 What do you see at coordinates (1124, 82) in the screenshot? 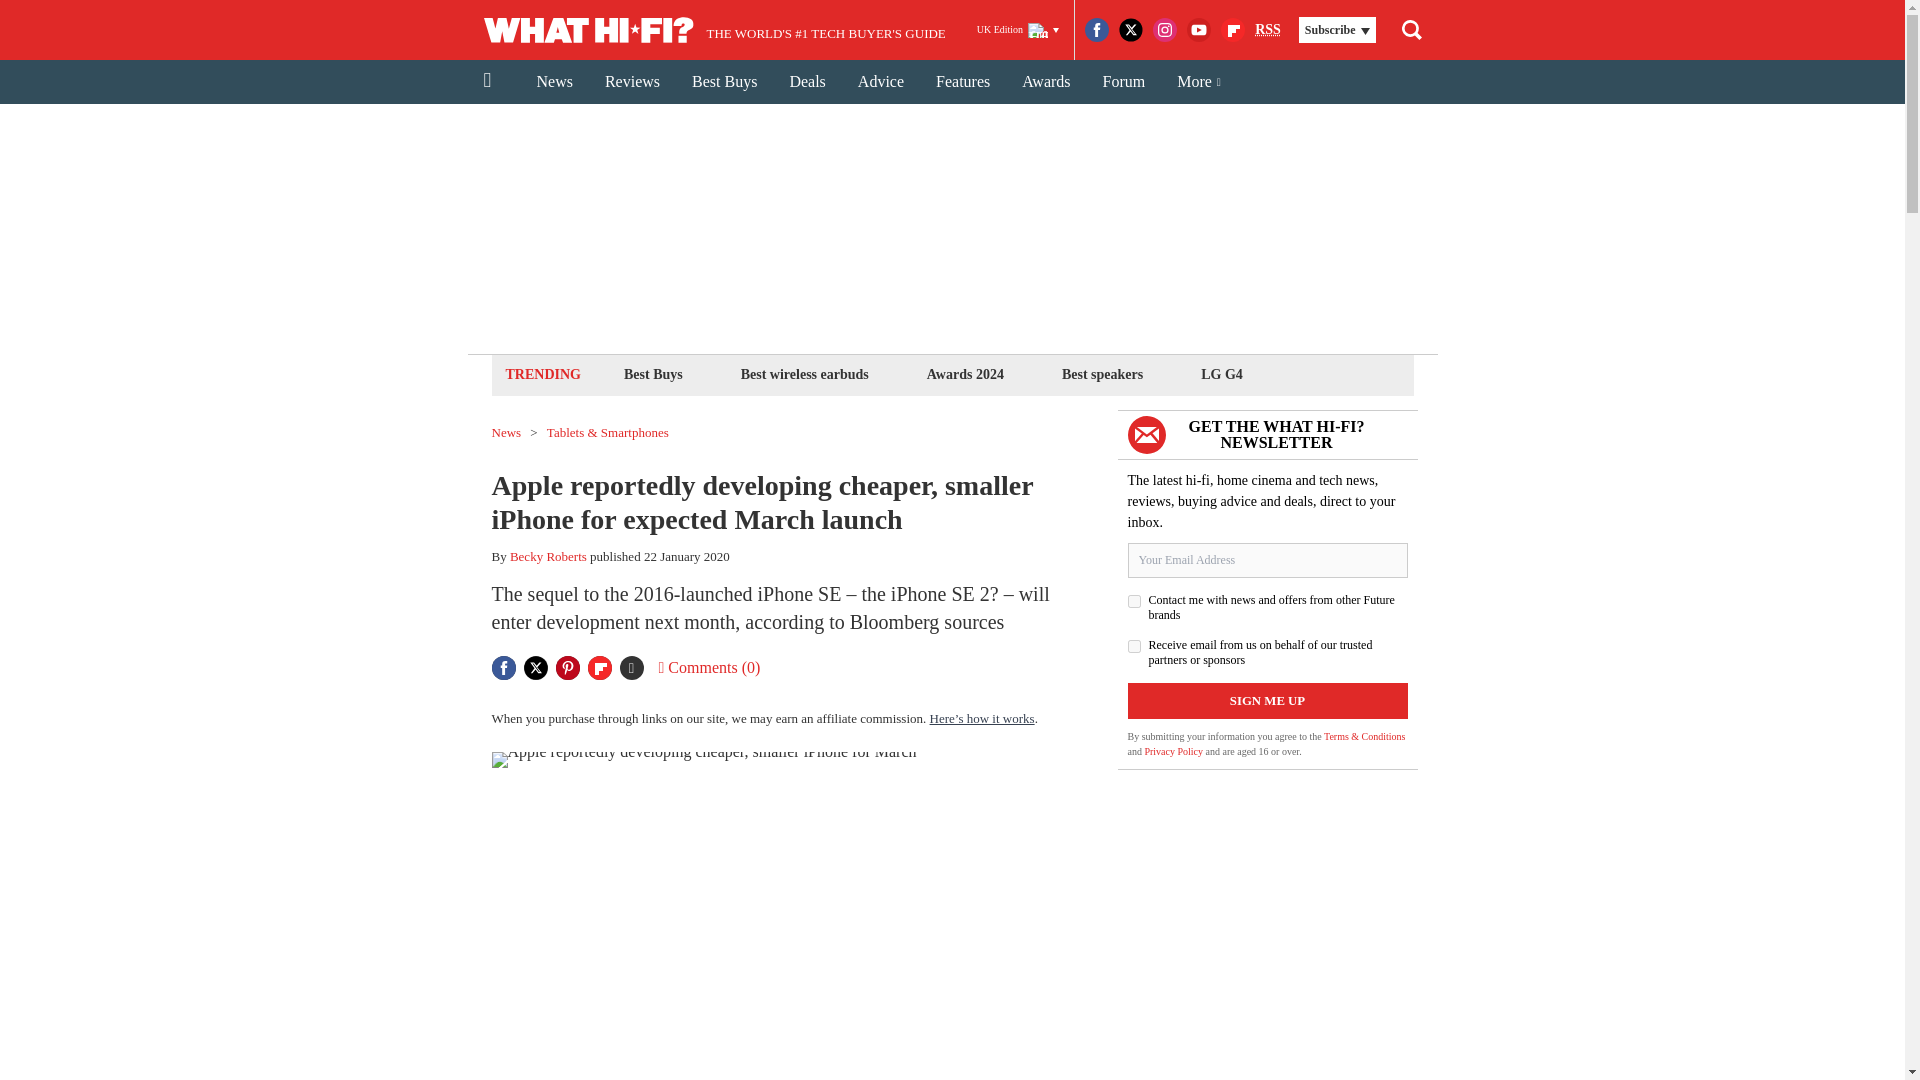
I see `Forum` at bounding box center [1124, 82].